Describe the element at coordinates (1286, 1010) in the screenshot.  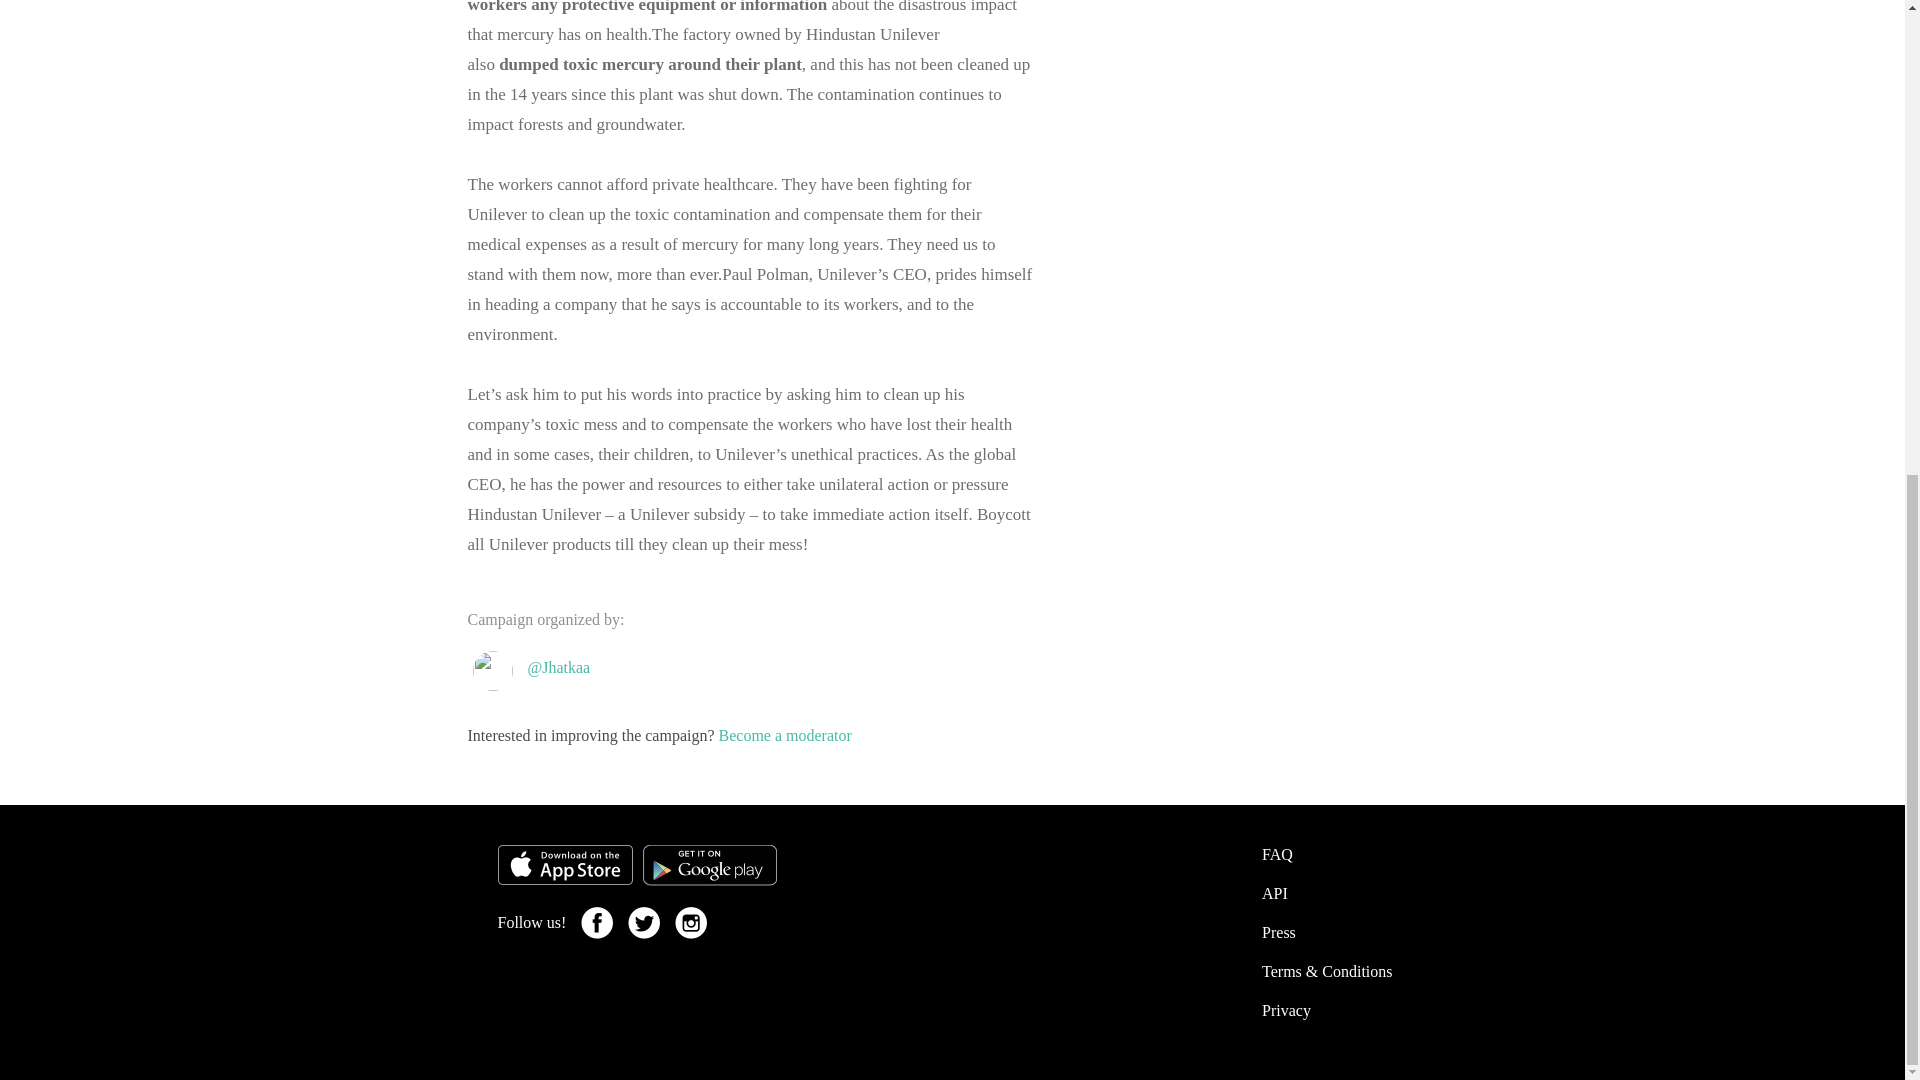
I see `Privacy` at that location.